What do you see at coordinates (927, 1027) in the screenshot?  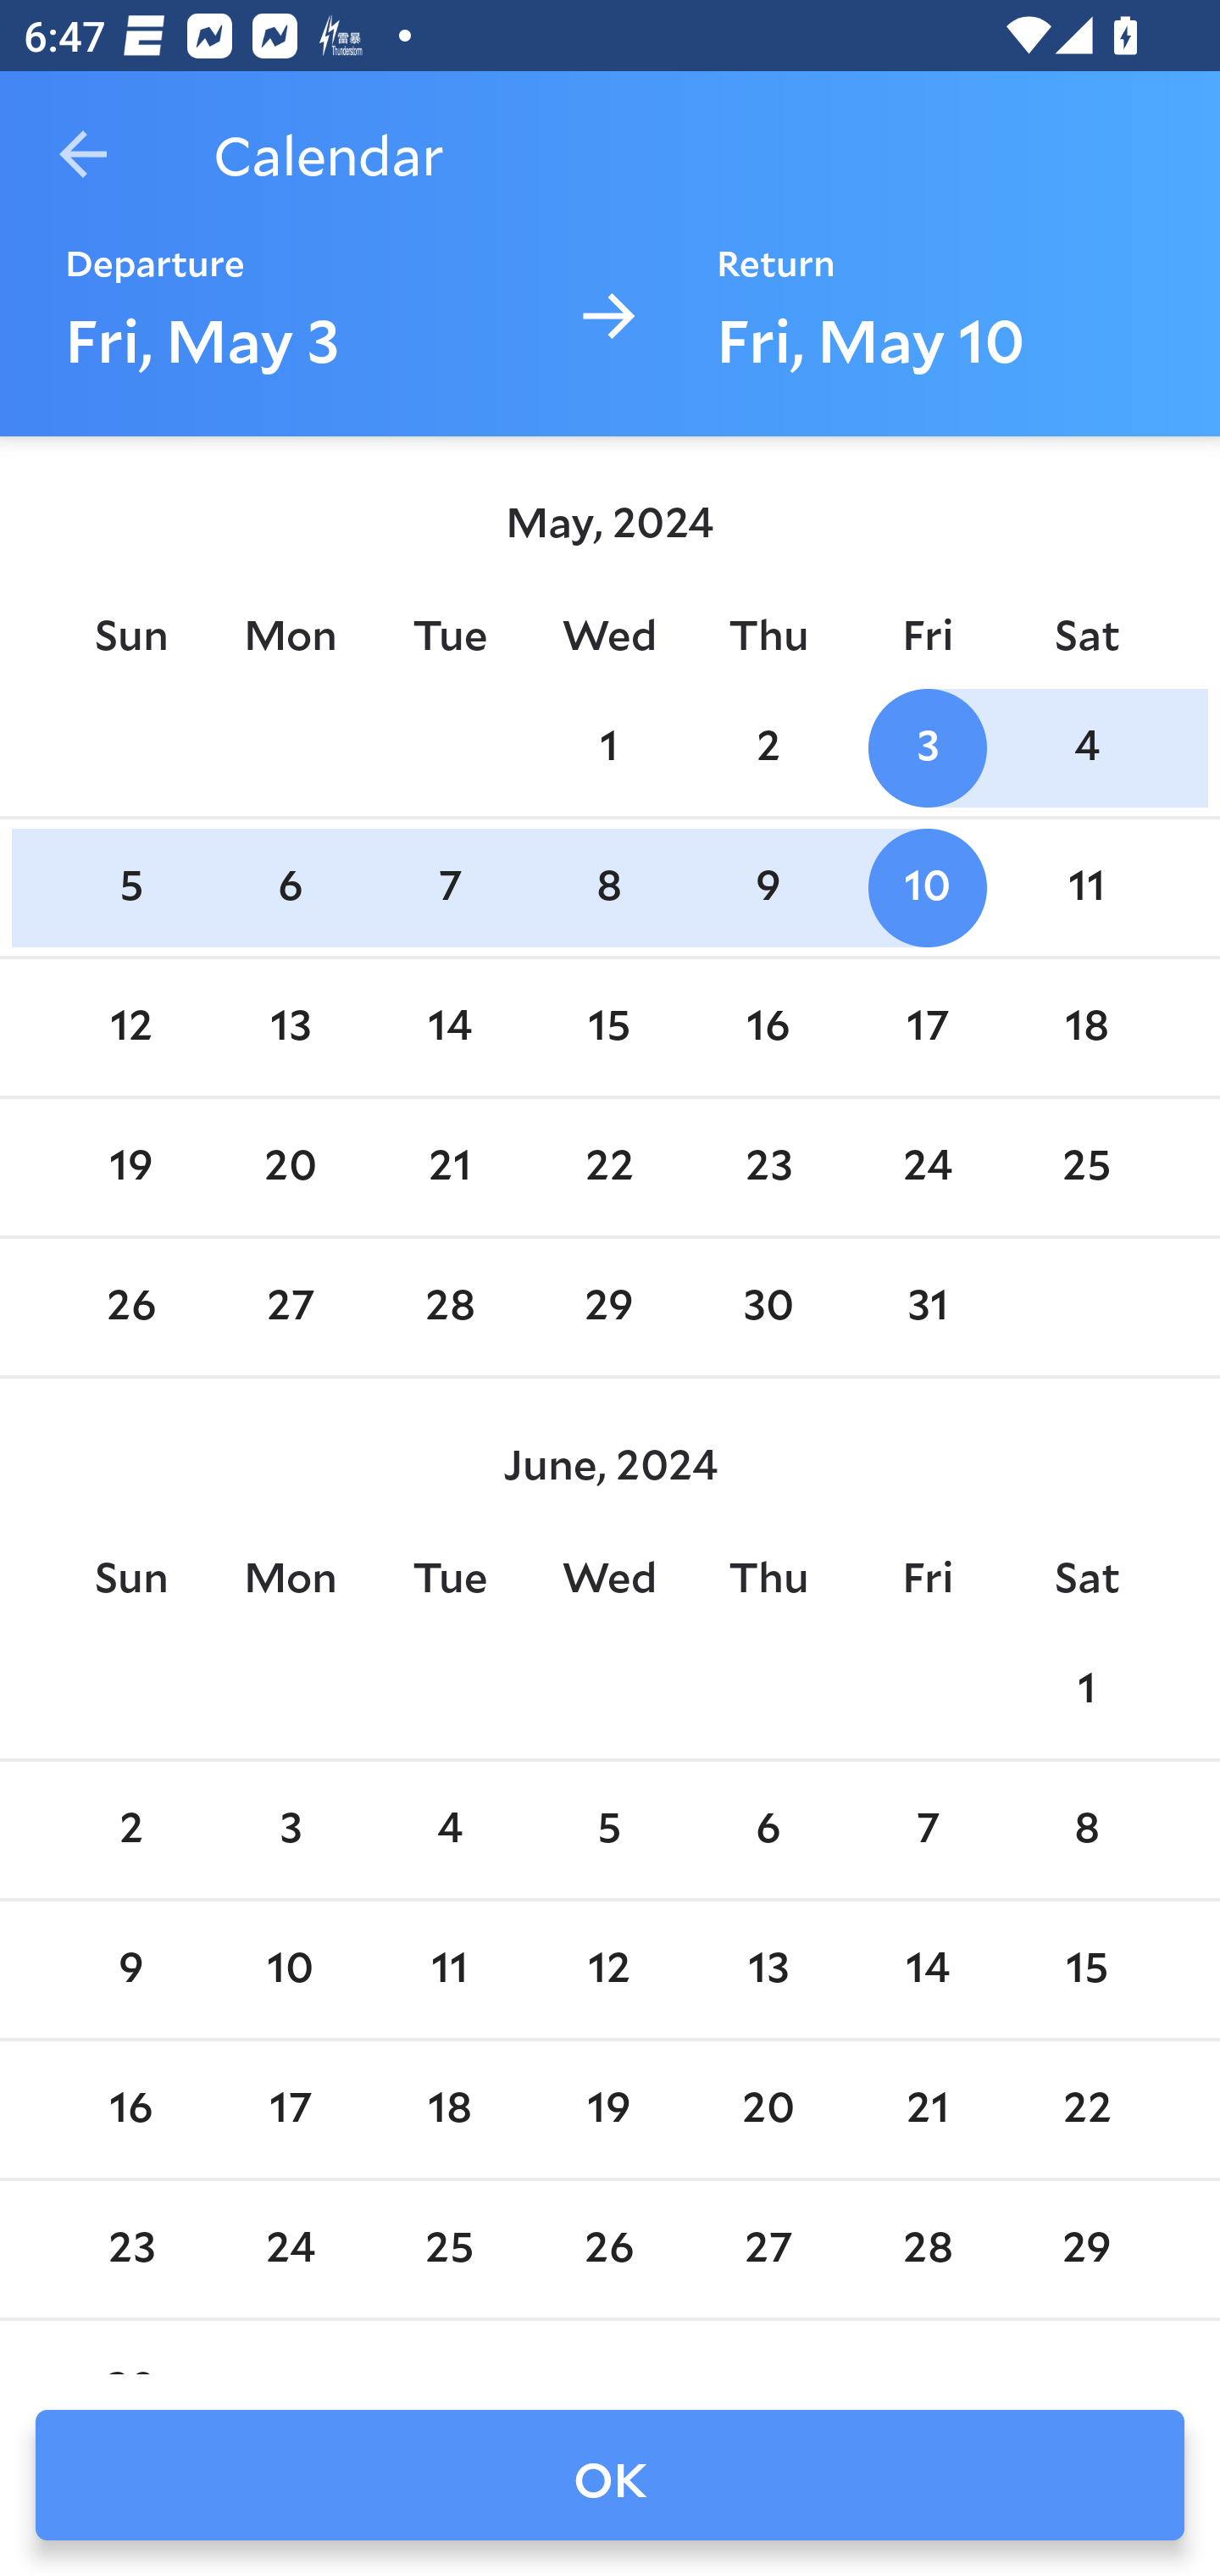 I see `17` at bounding box center [927, 1027].